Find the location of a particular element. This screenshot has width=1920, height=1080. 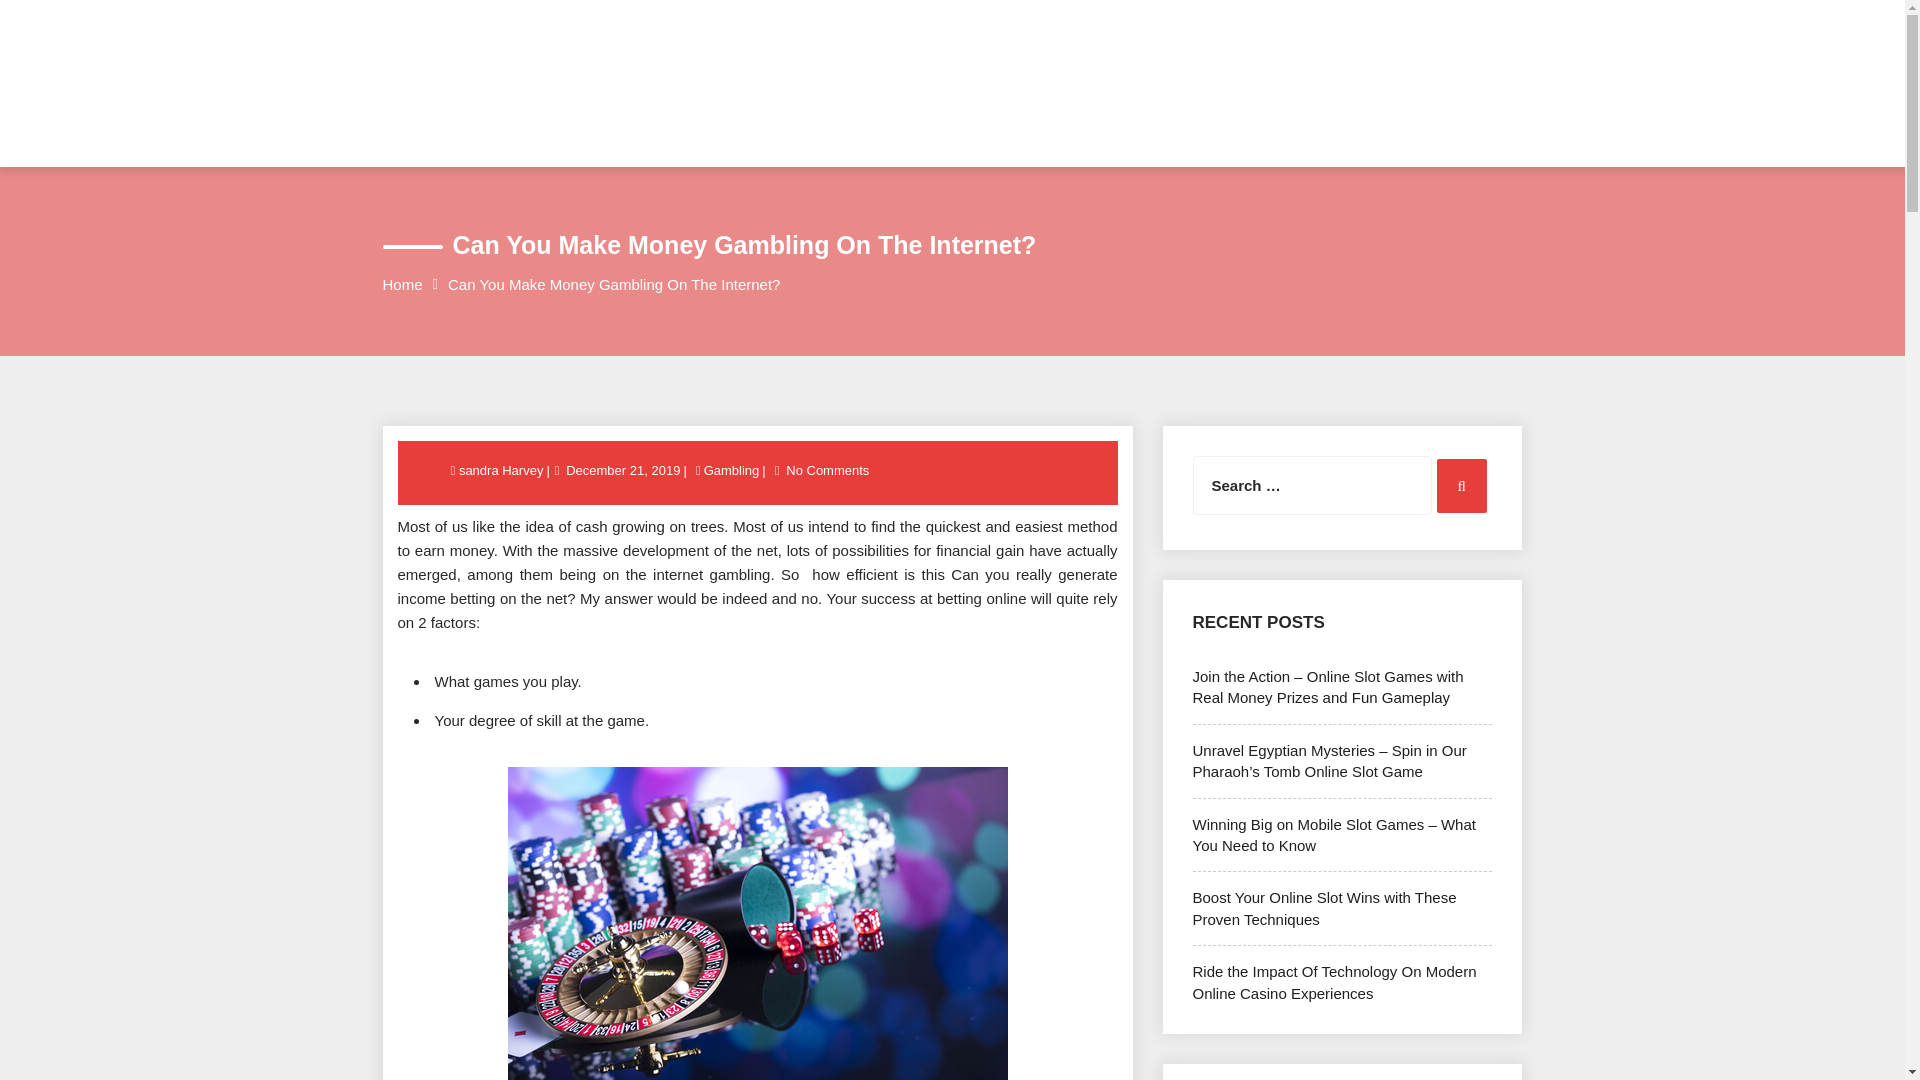

Boost Your Online Slot Wins with These Proven Techniques is located at coordinates (1324, 907).